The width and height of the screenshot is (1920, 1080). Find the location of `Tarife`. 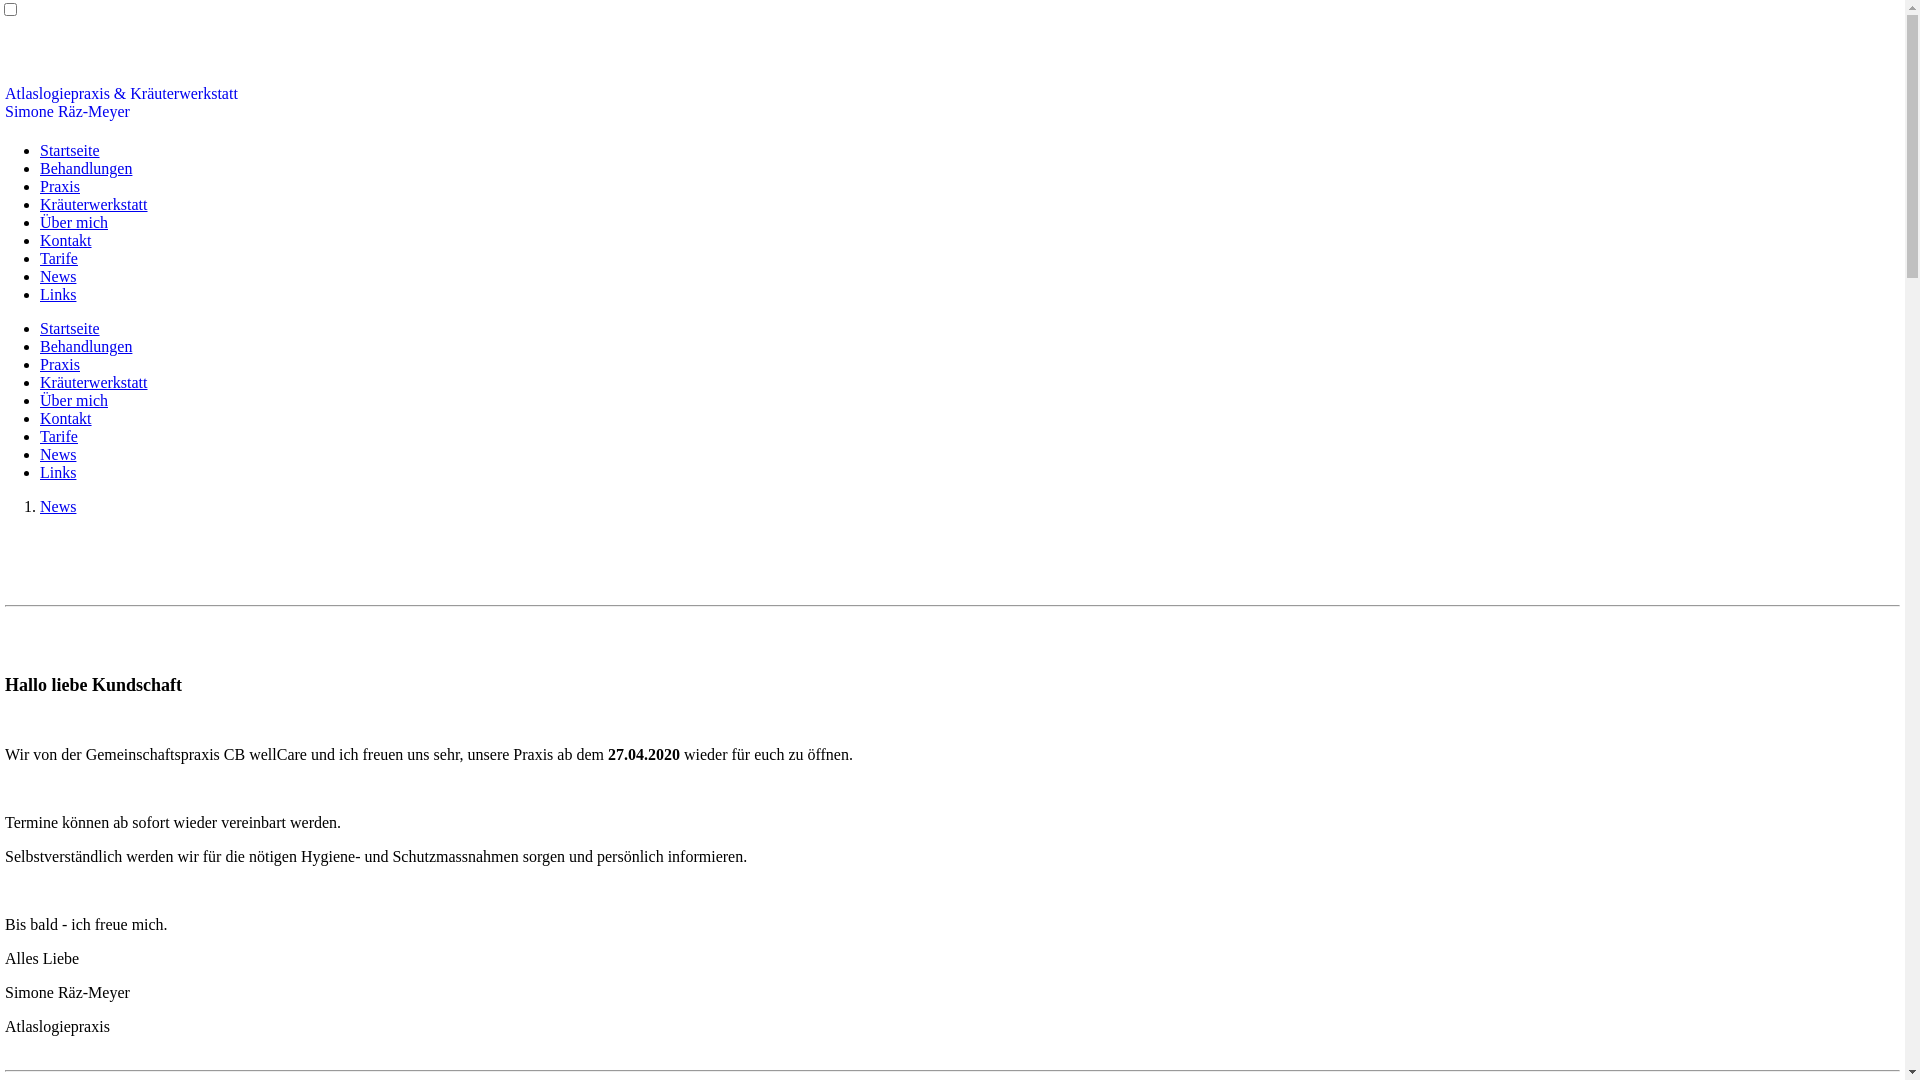

Tarife is located at coordinates (59, 258).